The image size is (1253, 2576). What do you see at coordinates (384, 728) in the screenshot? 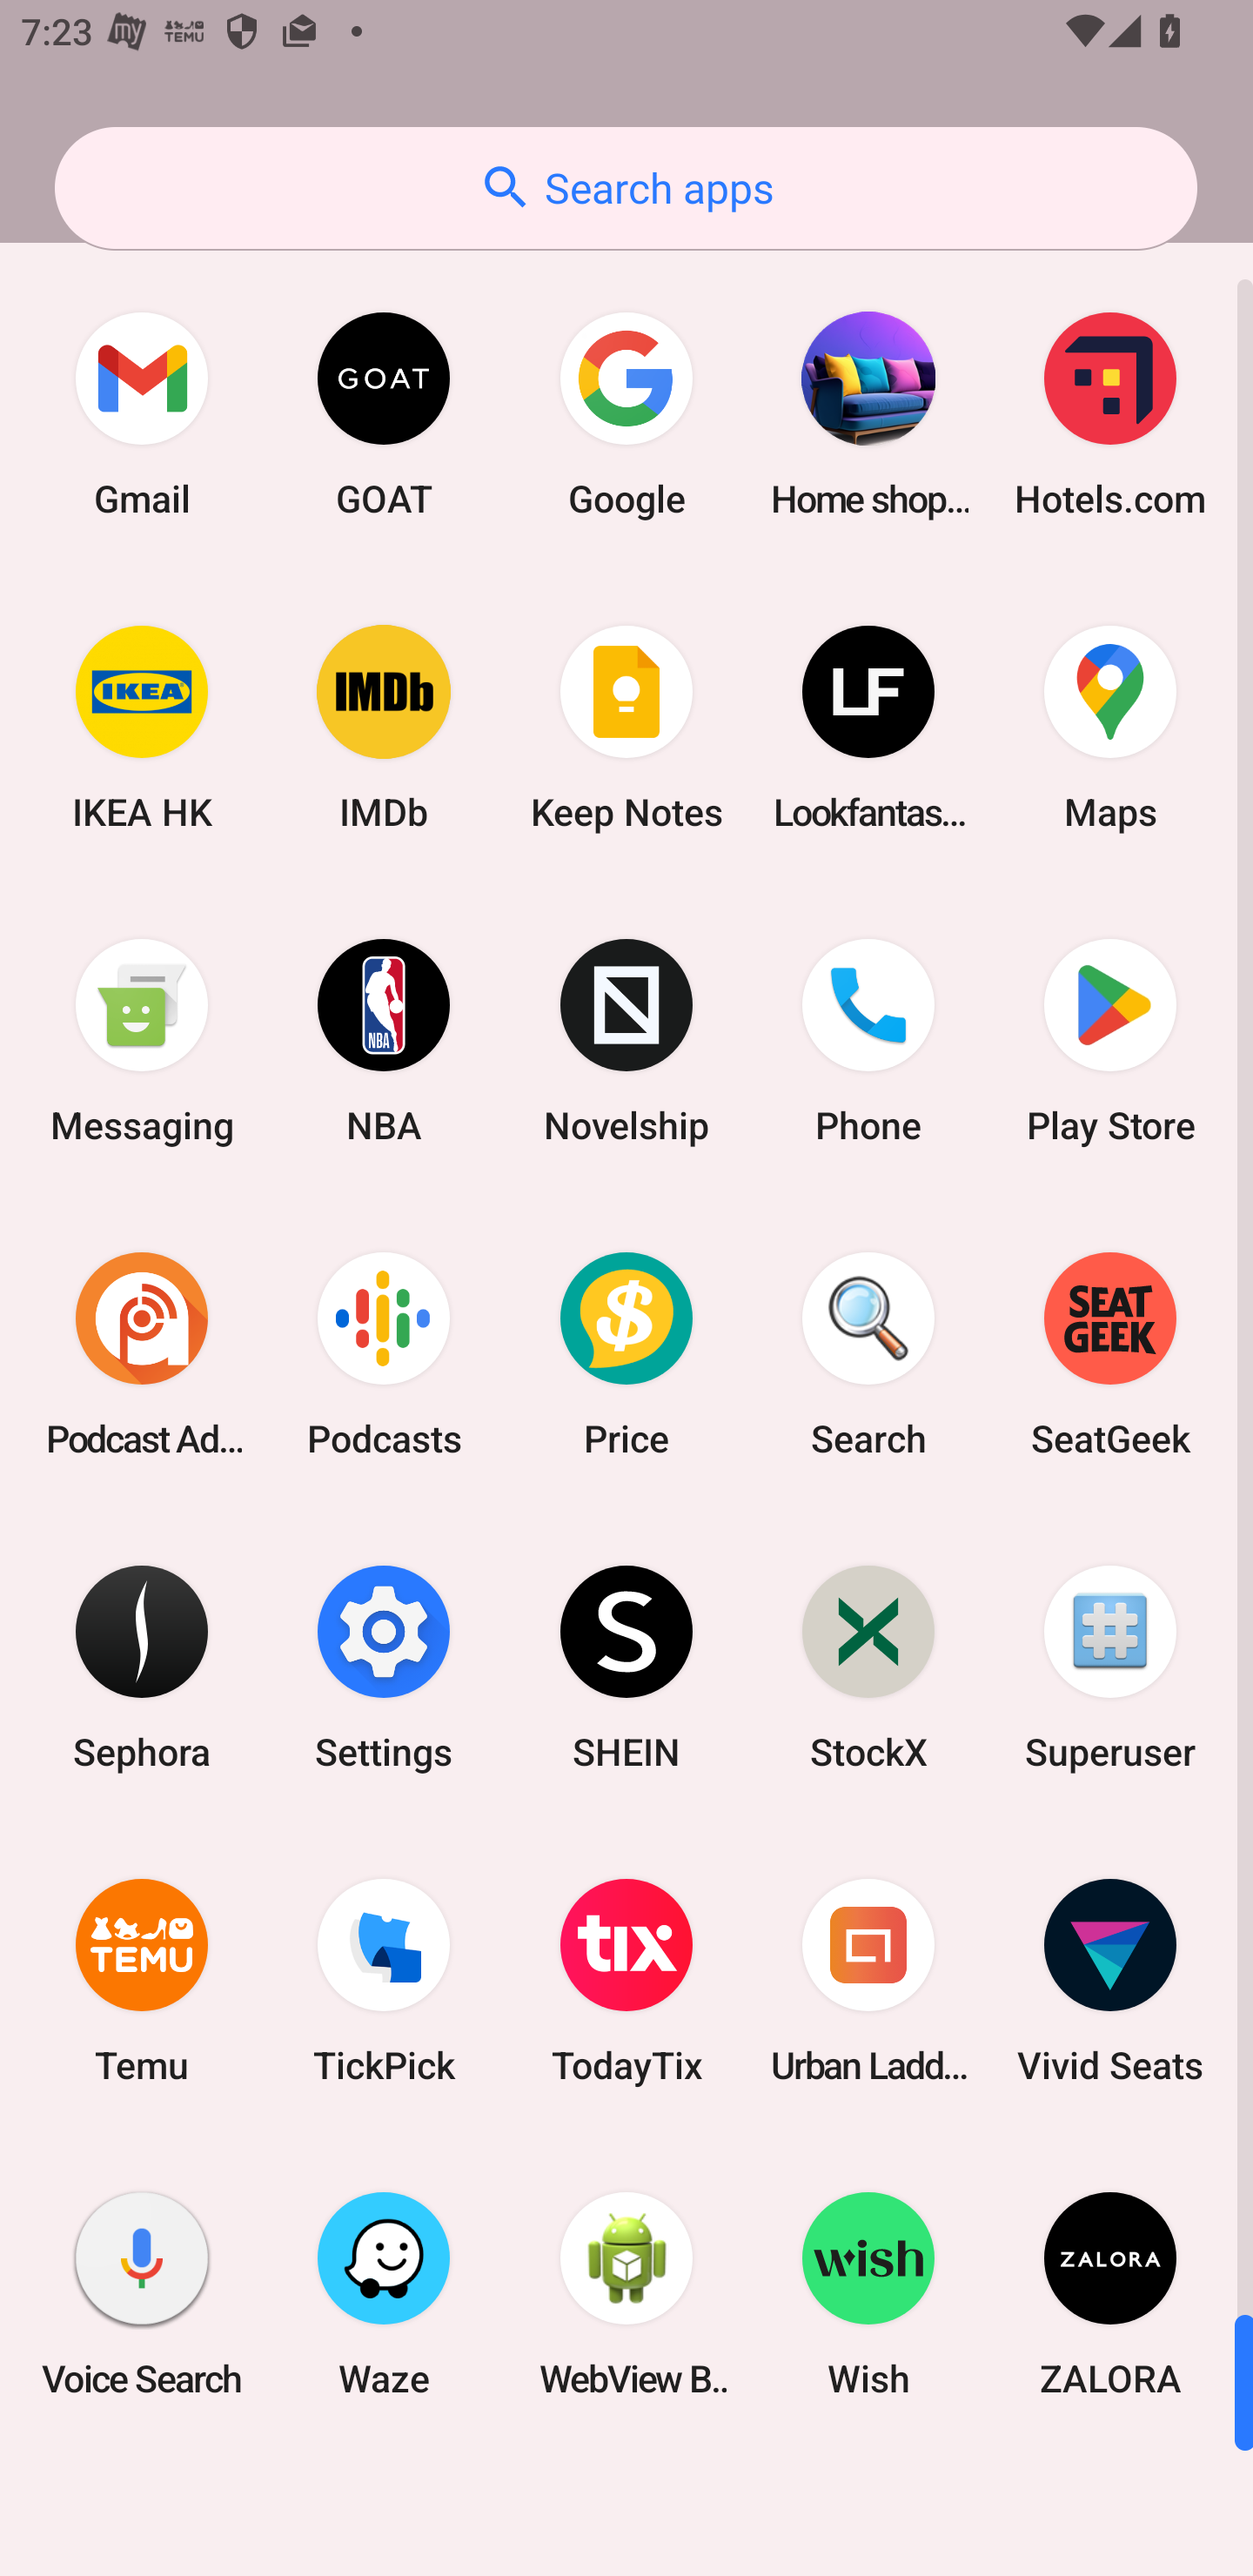
I see `IMDb` at bounding box center [384, 728].